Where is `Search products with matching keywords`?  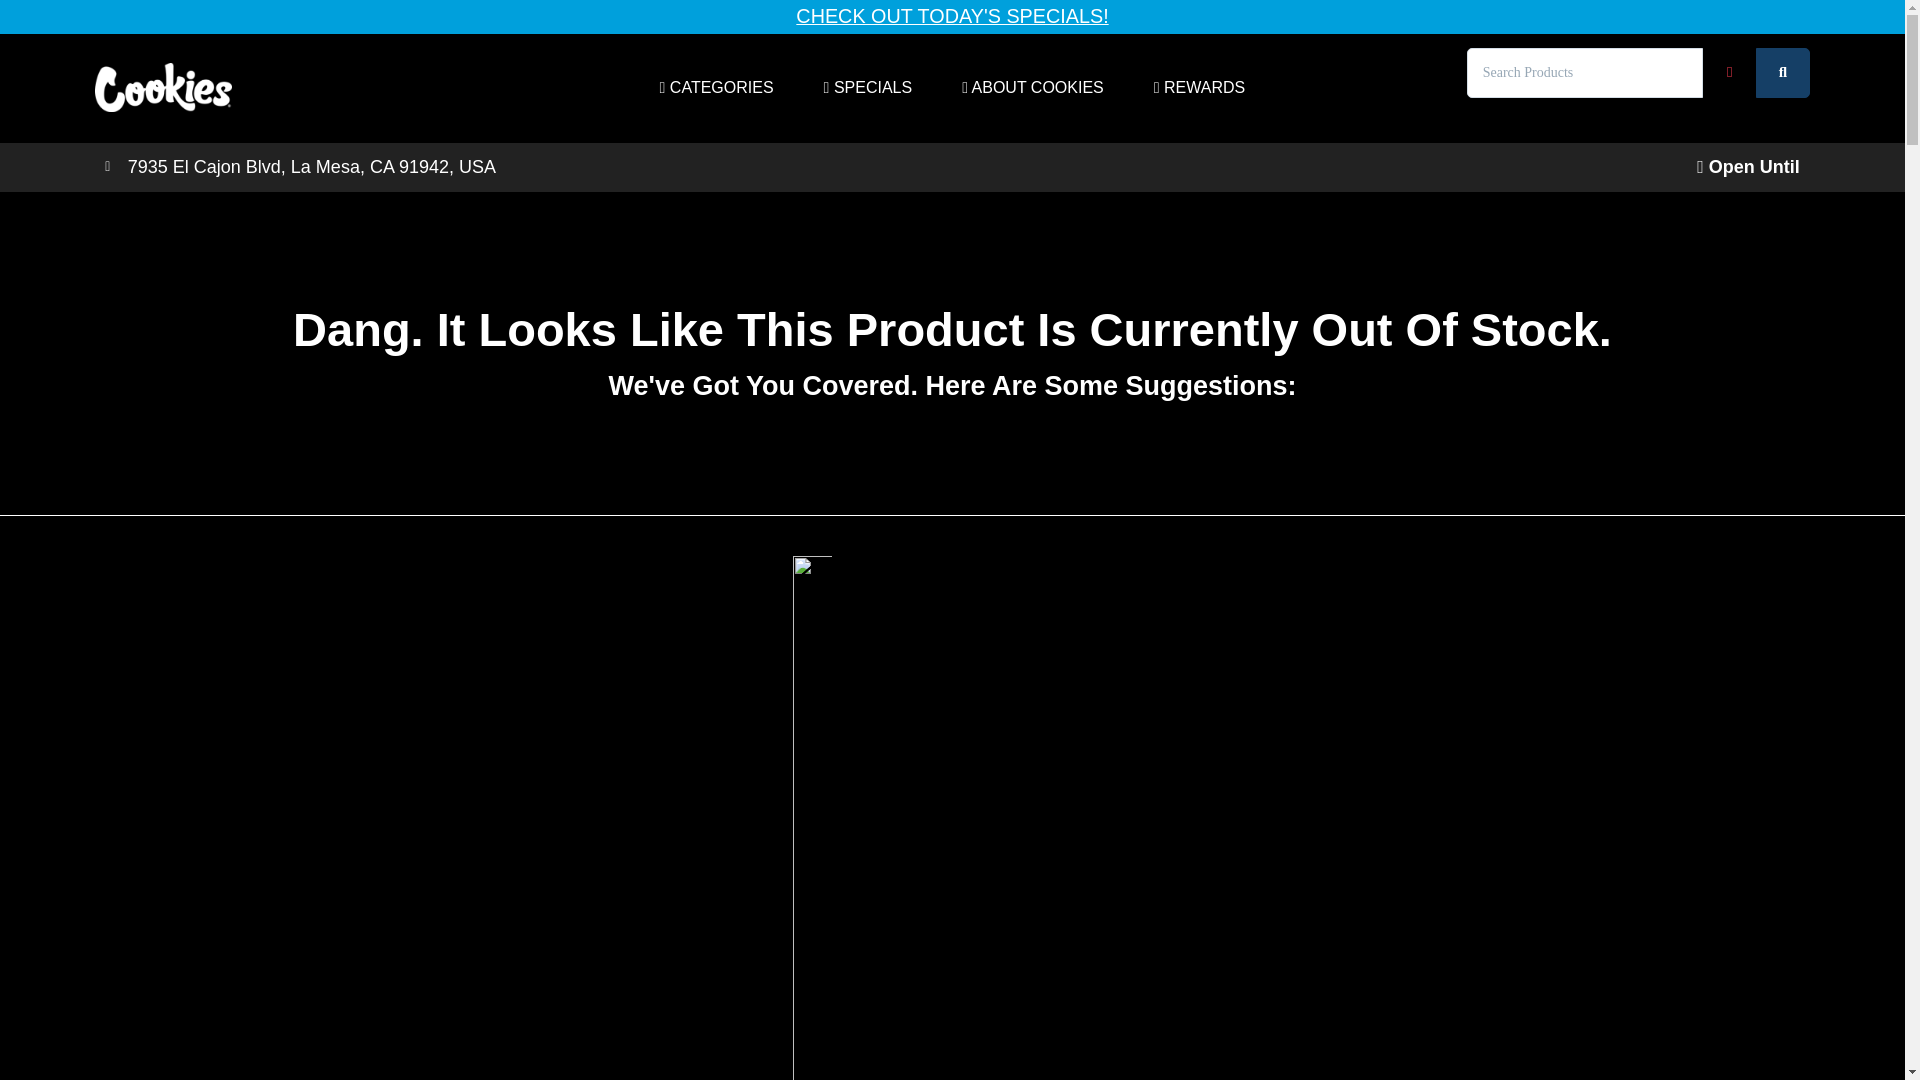 Search products with matching keywords is located at coordinates (1783, 72).